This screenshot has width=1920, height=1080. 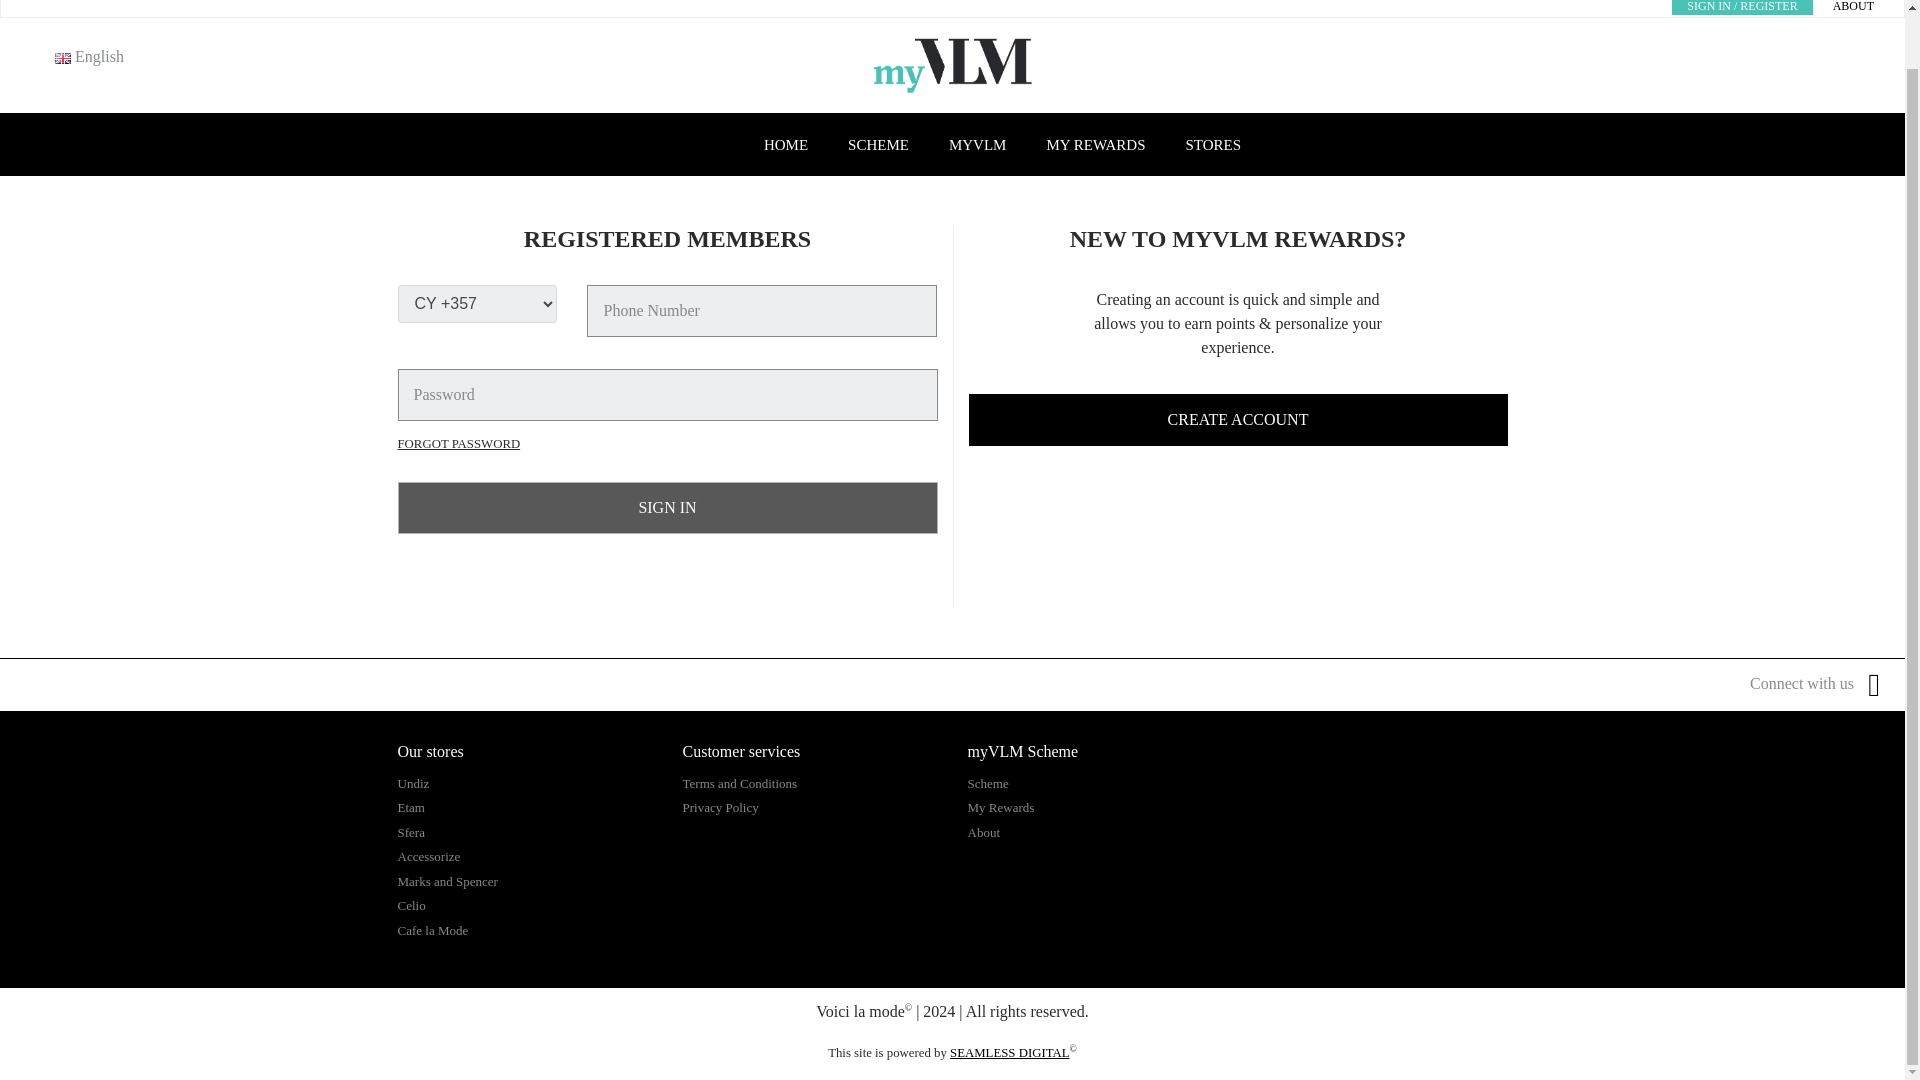 I want to click on STORES, so click(x=1213, y=146).